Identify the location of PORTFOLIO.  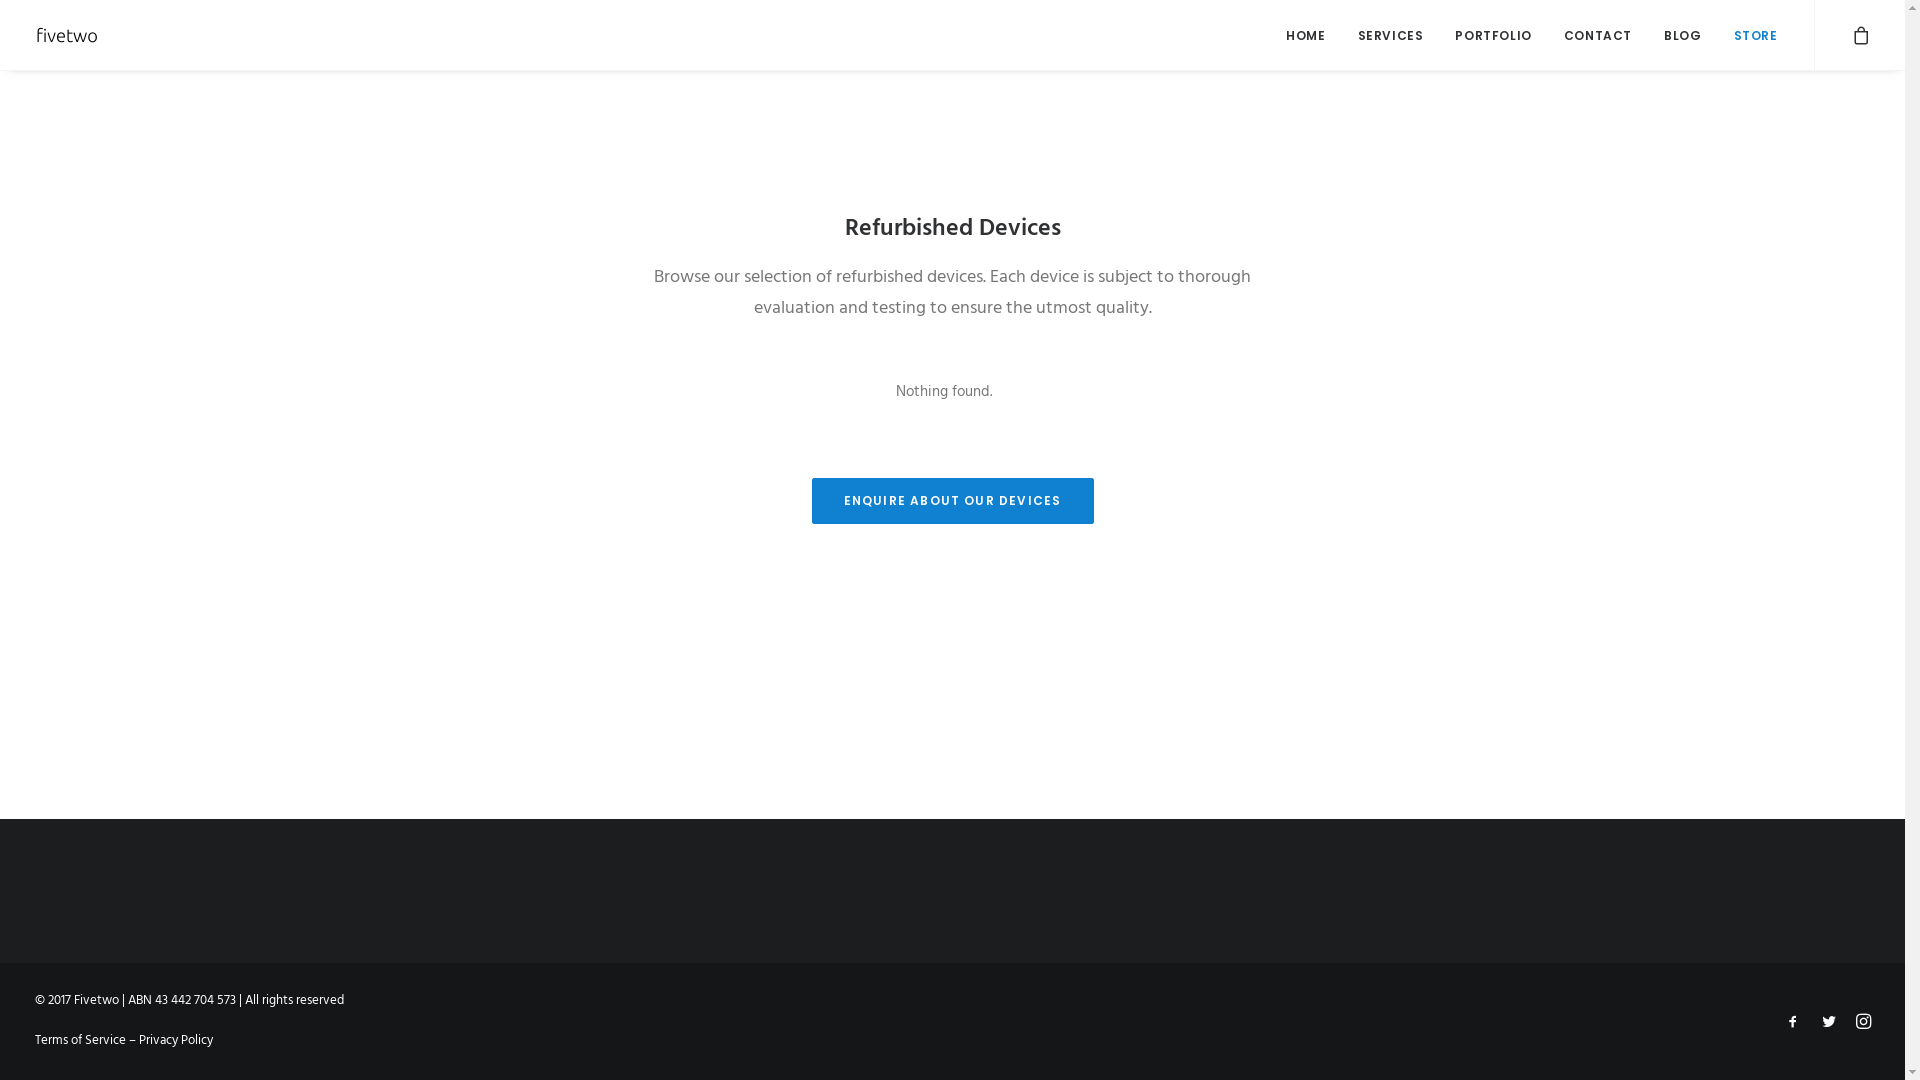
(1493, 35).